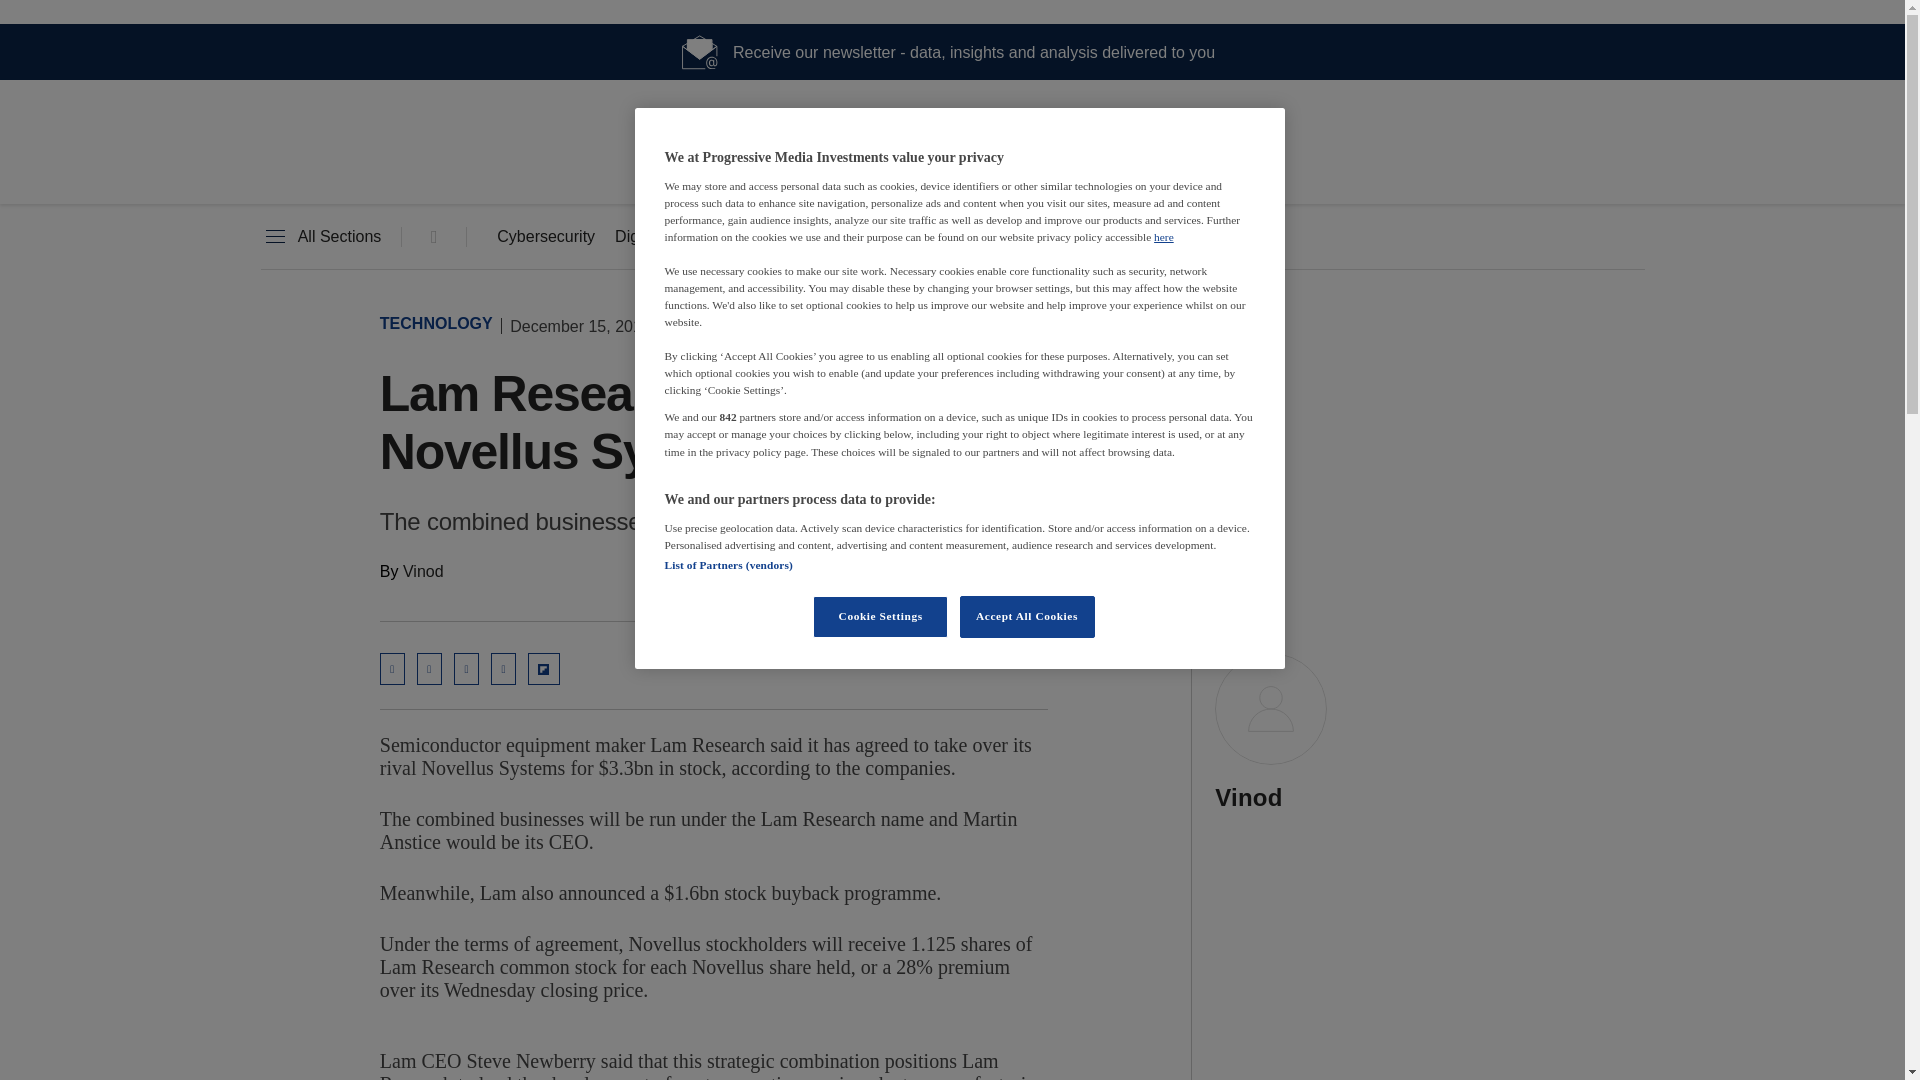 The width and height of the screenshot is (1920, 1080). Describe the element at coordinates (320, 237) in the screenshot. I see `All Sections` at that location.